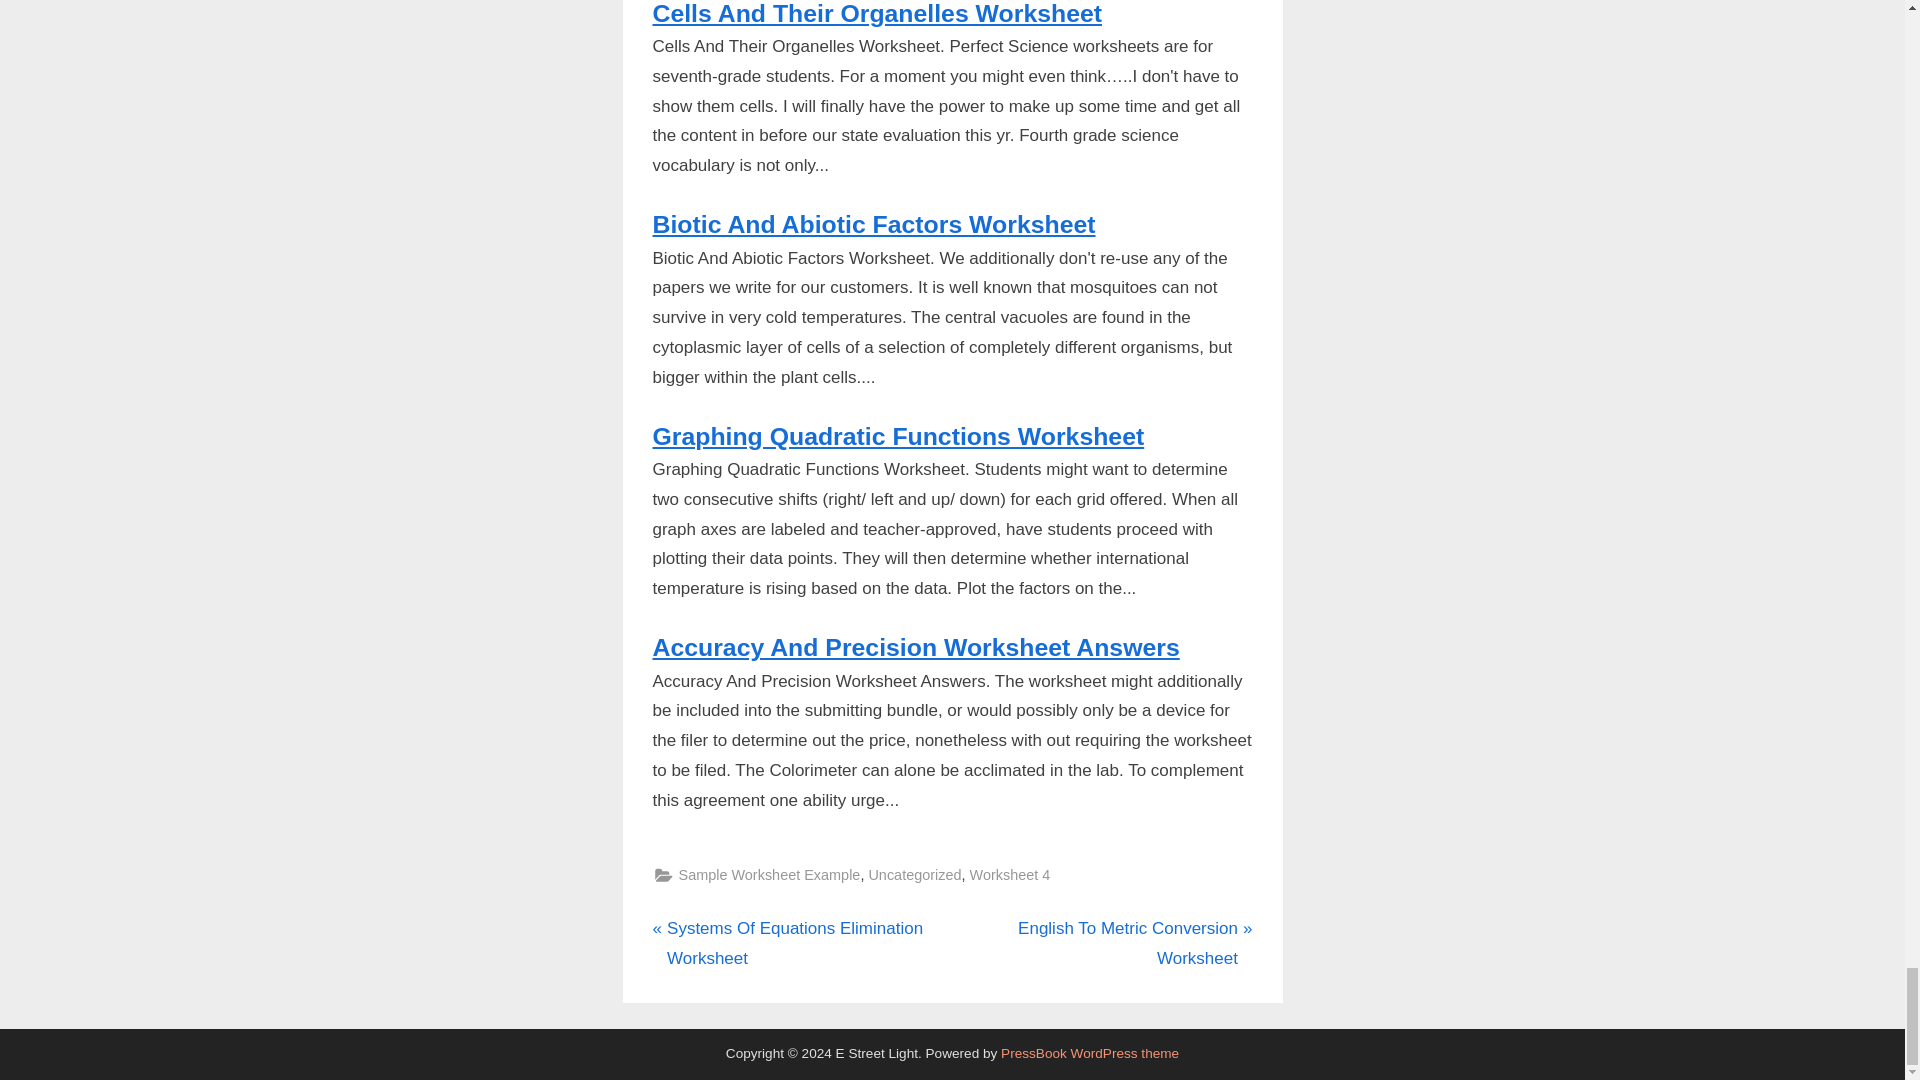 This screenshot has width=1920, height=1080. What do you see at coordinates (914, 874) in the screenshot?
I see `Graphing Quadratic Functions Worksheet` at bounding box center [914, 874].